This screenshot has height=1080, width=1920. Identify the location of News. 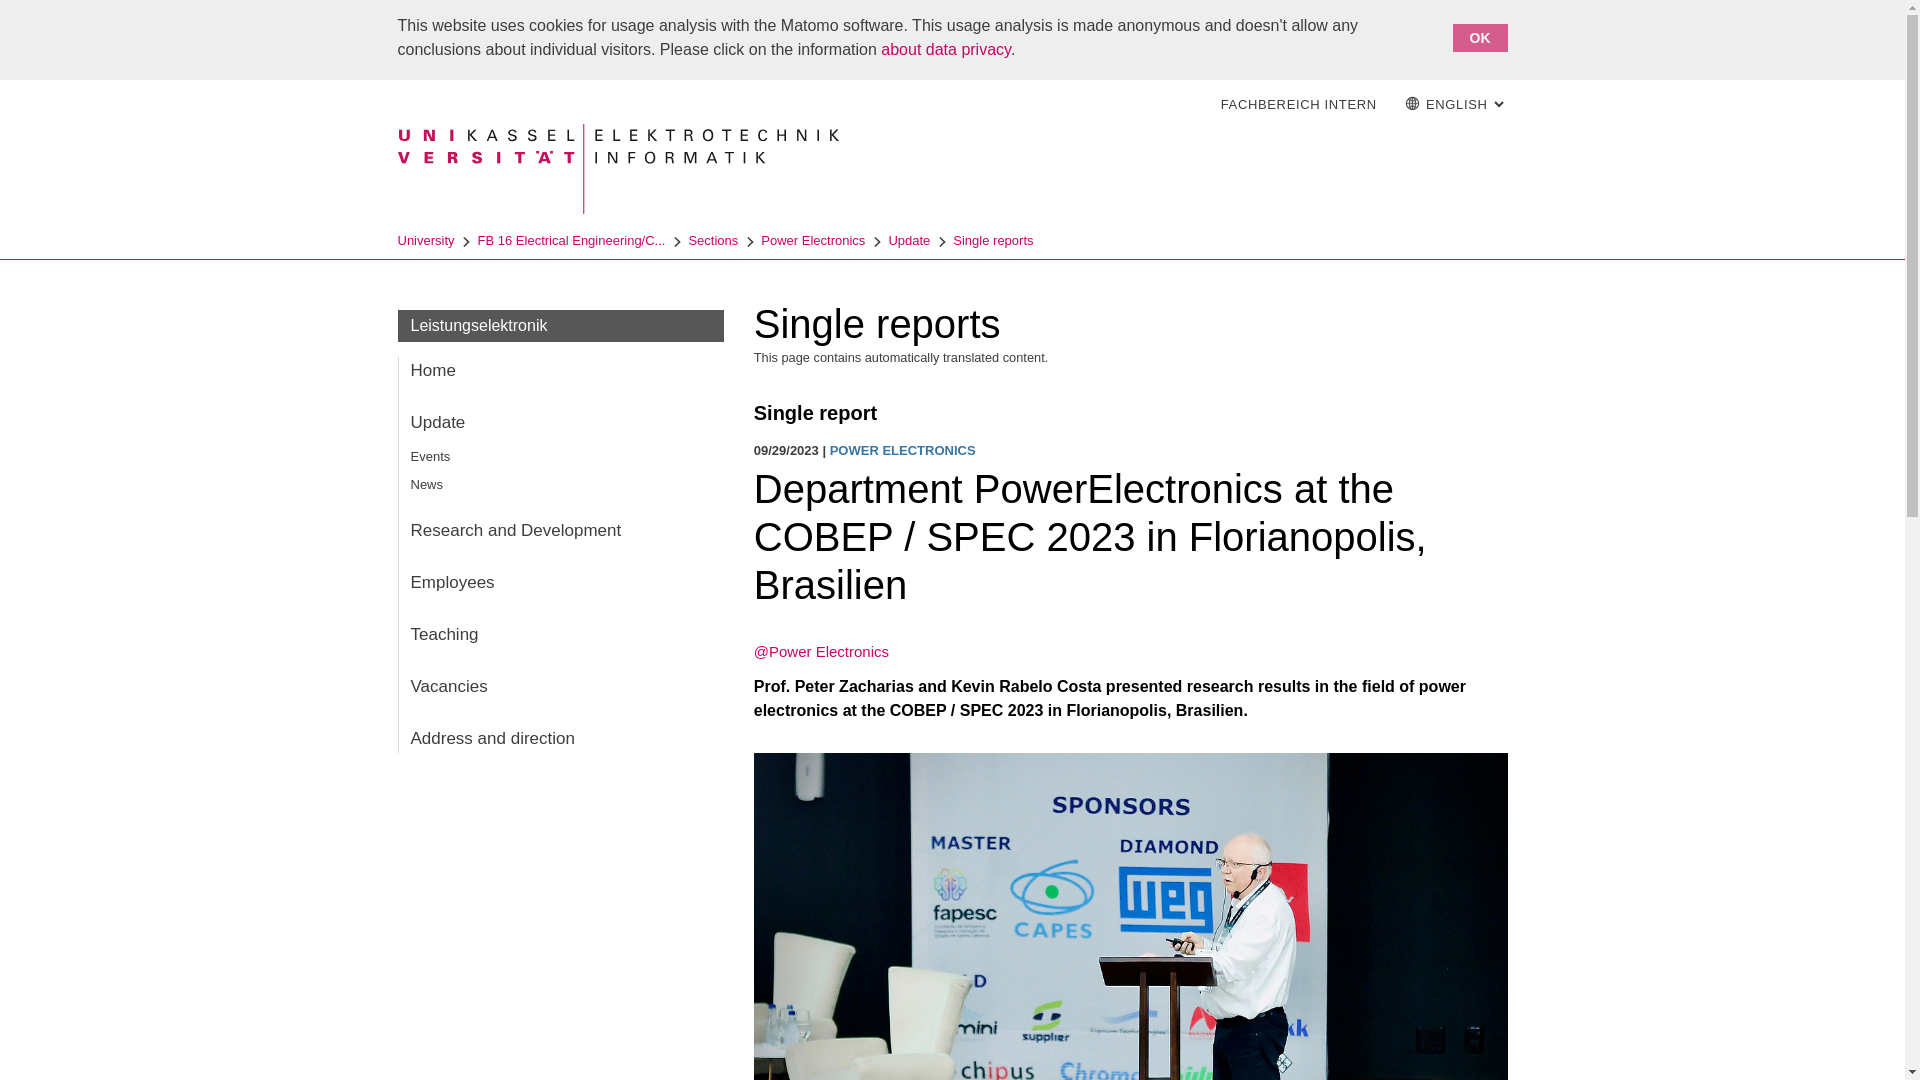
(560, 484).